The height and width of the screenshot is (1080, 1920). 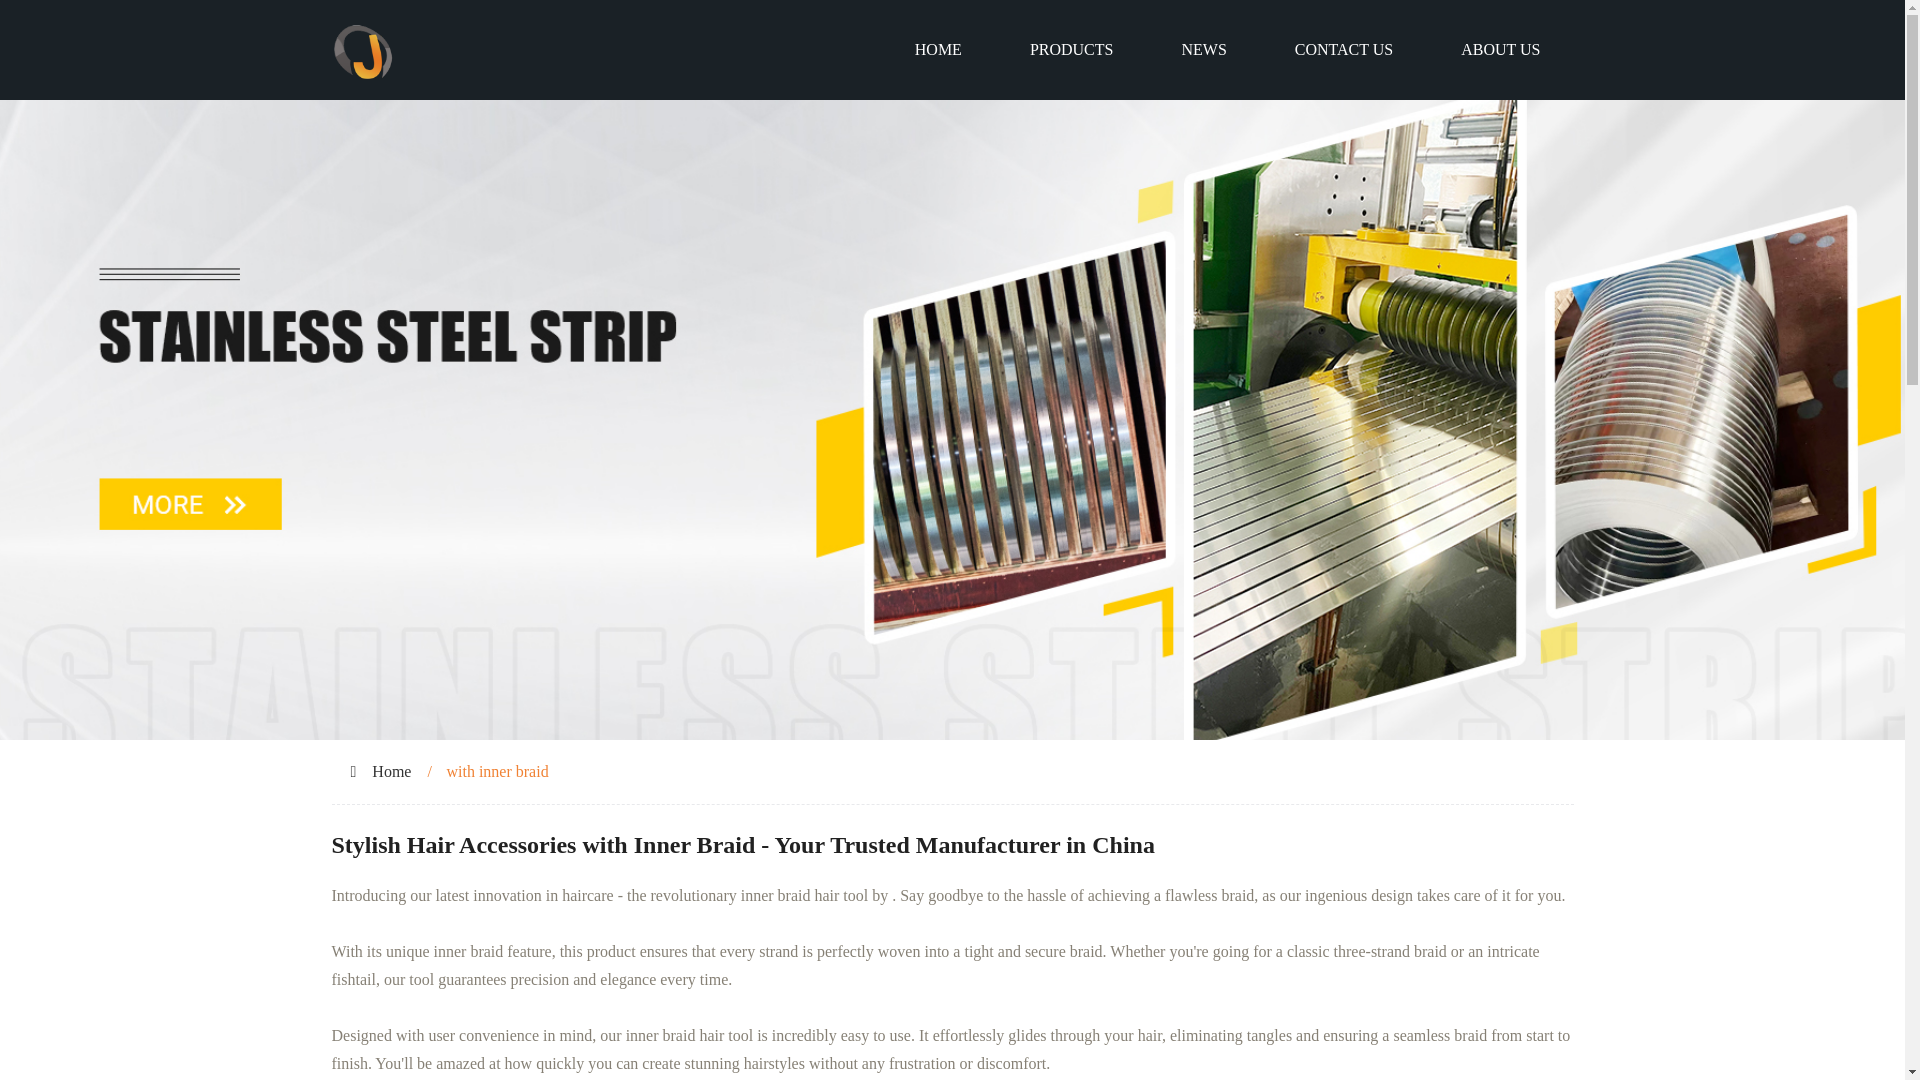 What do you see at coordinates (1072, 50) in the screenshot?
I see `PRODUCTS` at bounding box center [1072, 50].